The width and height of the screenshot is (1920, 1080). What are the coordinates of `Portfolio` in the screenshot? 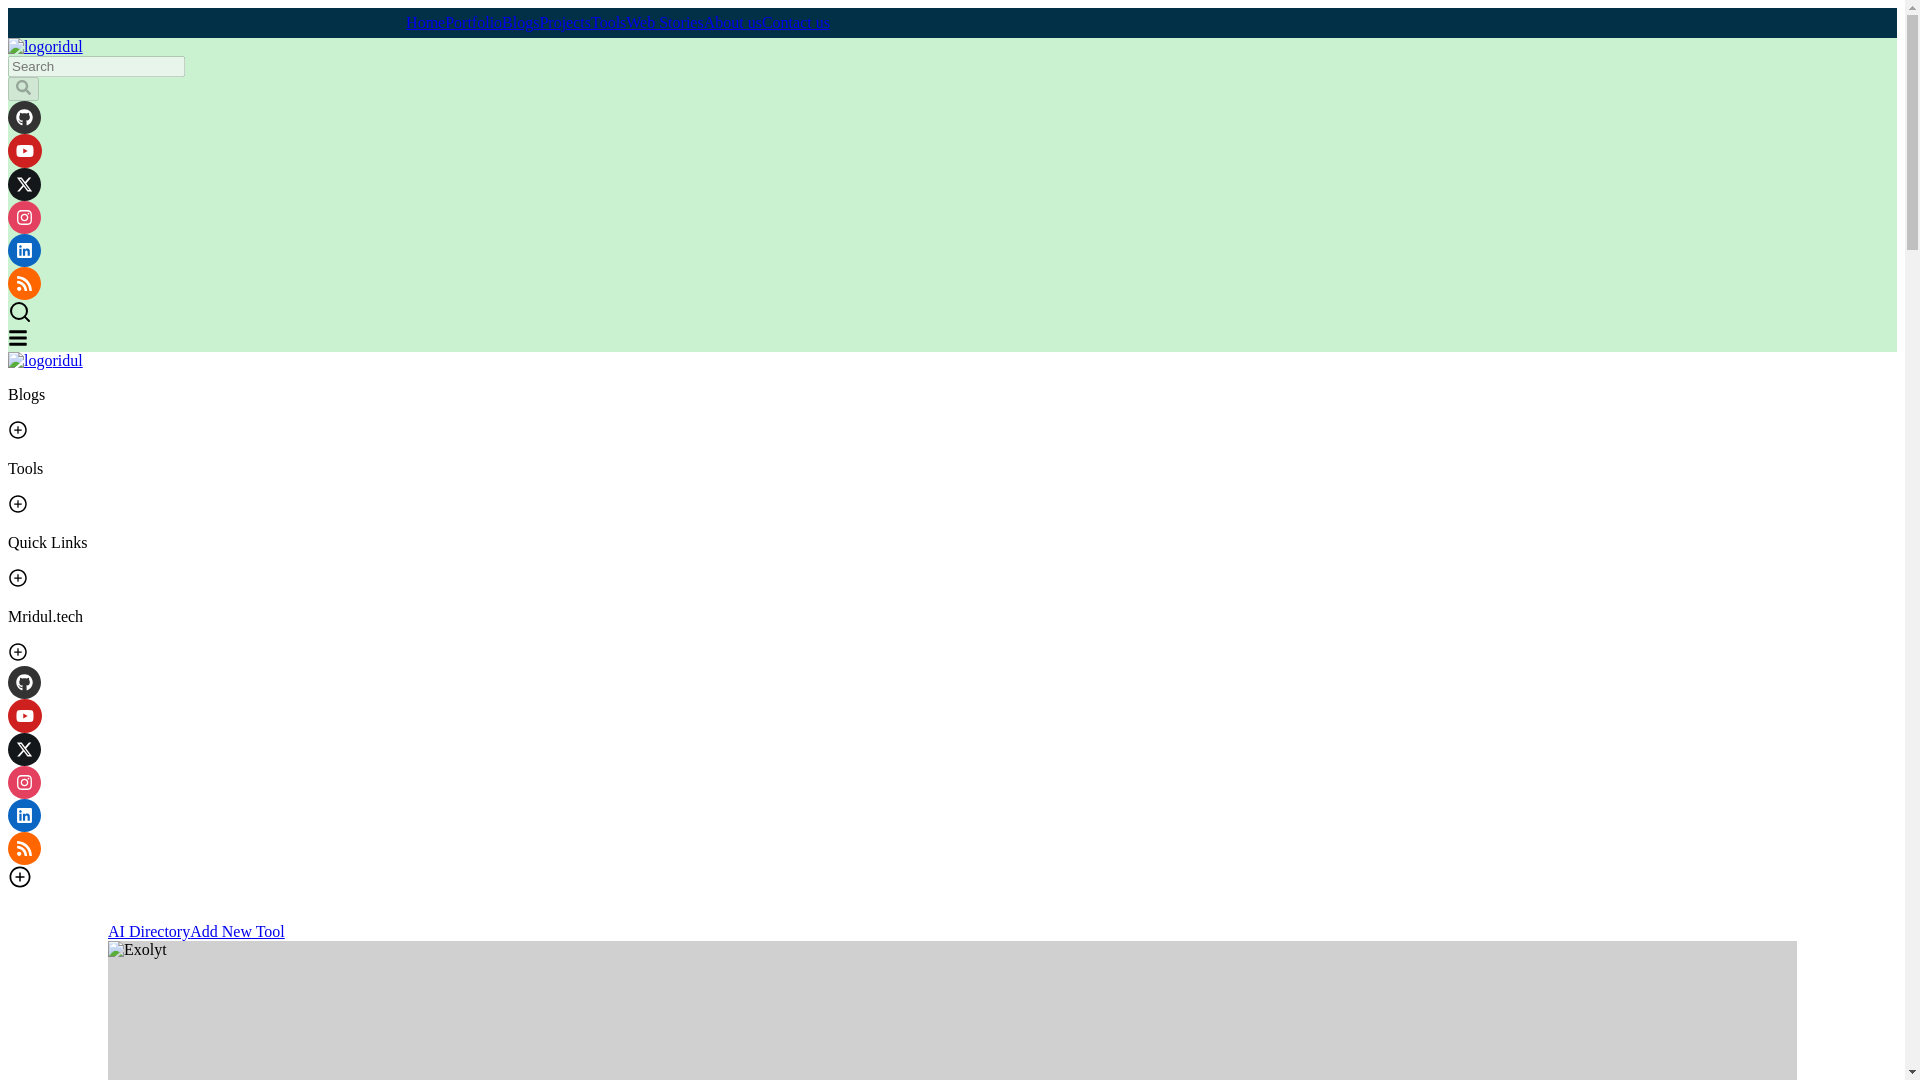 It's located at (473, 23).